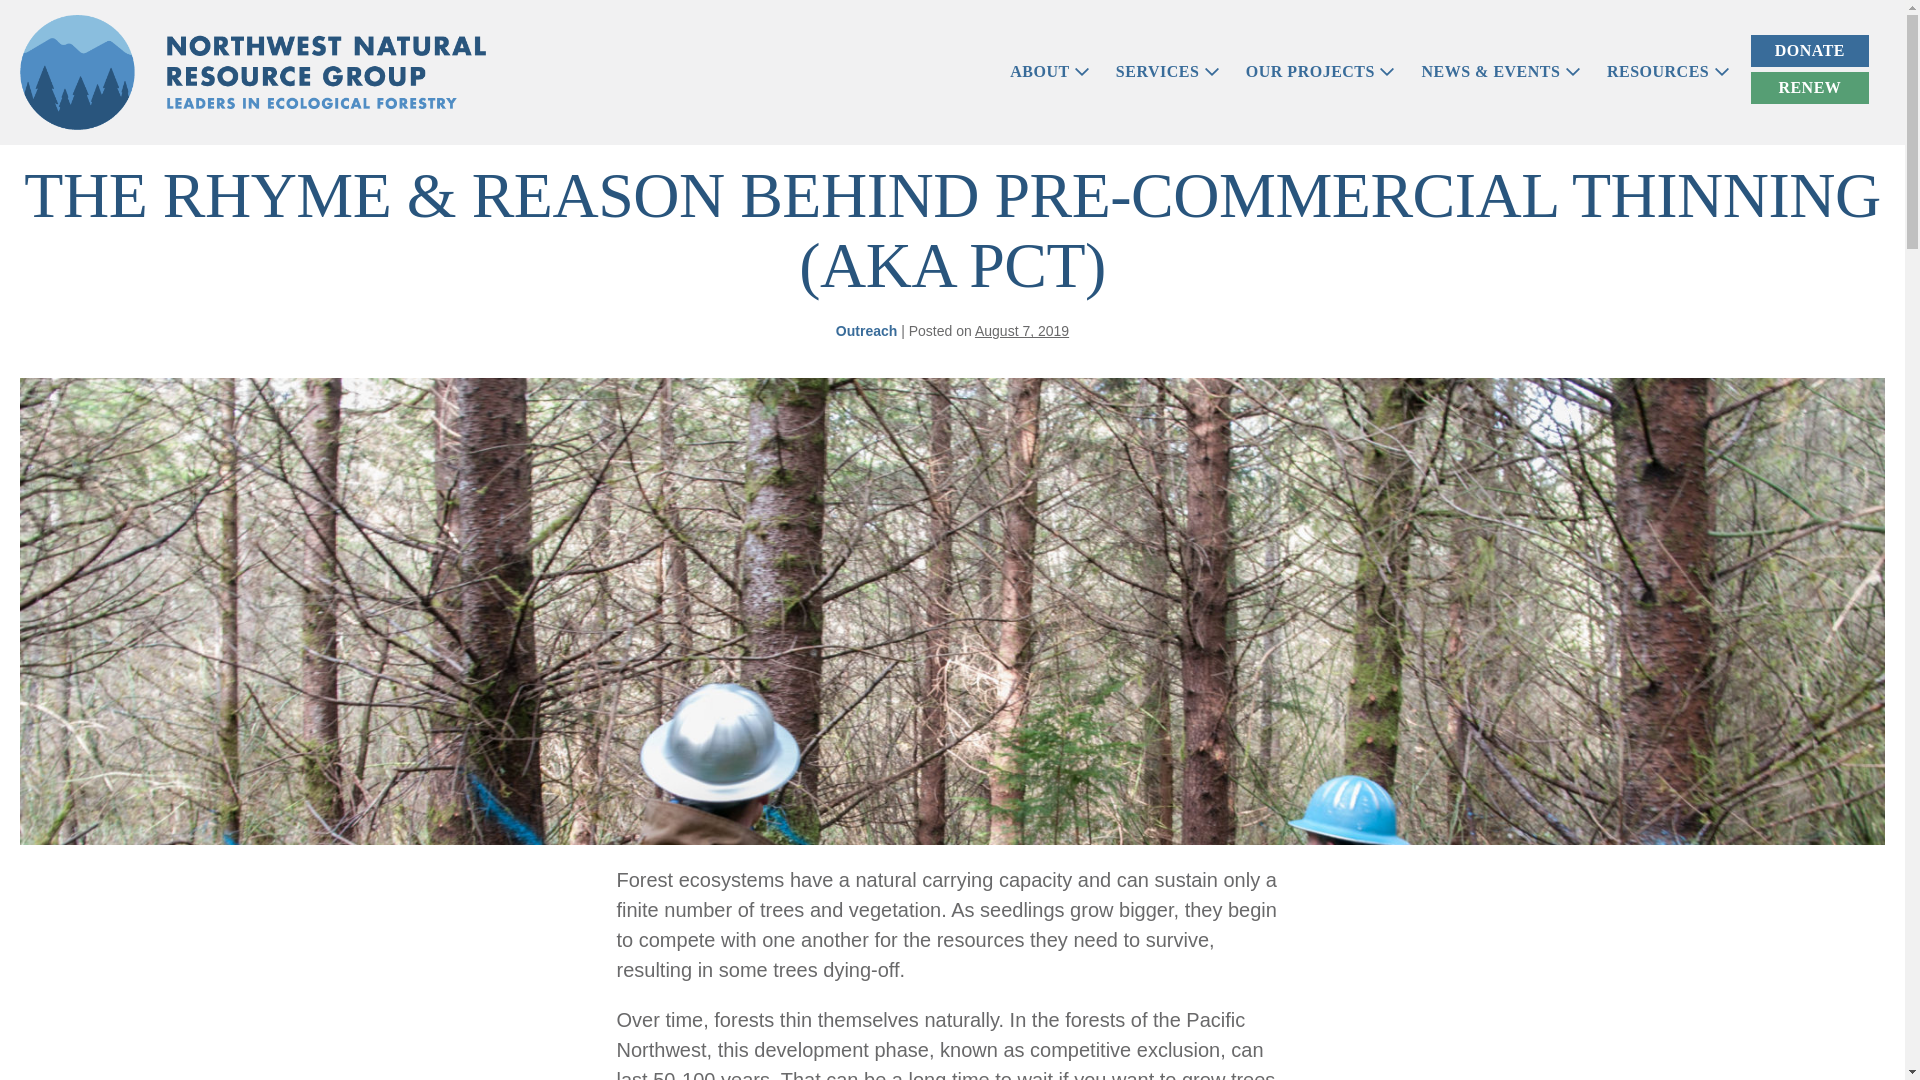  What do you see at coordinates (1168, 71) in the screenshot?
I see `SERVICES` at bounding box center [1168, 71].